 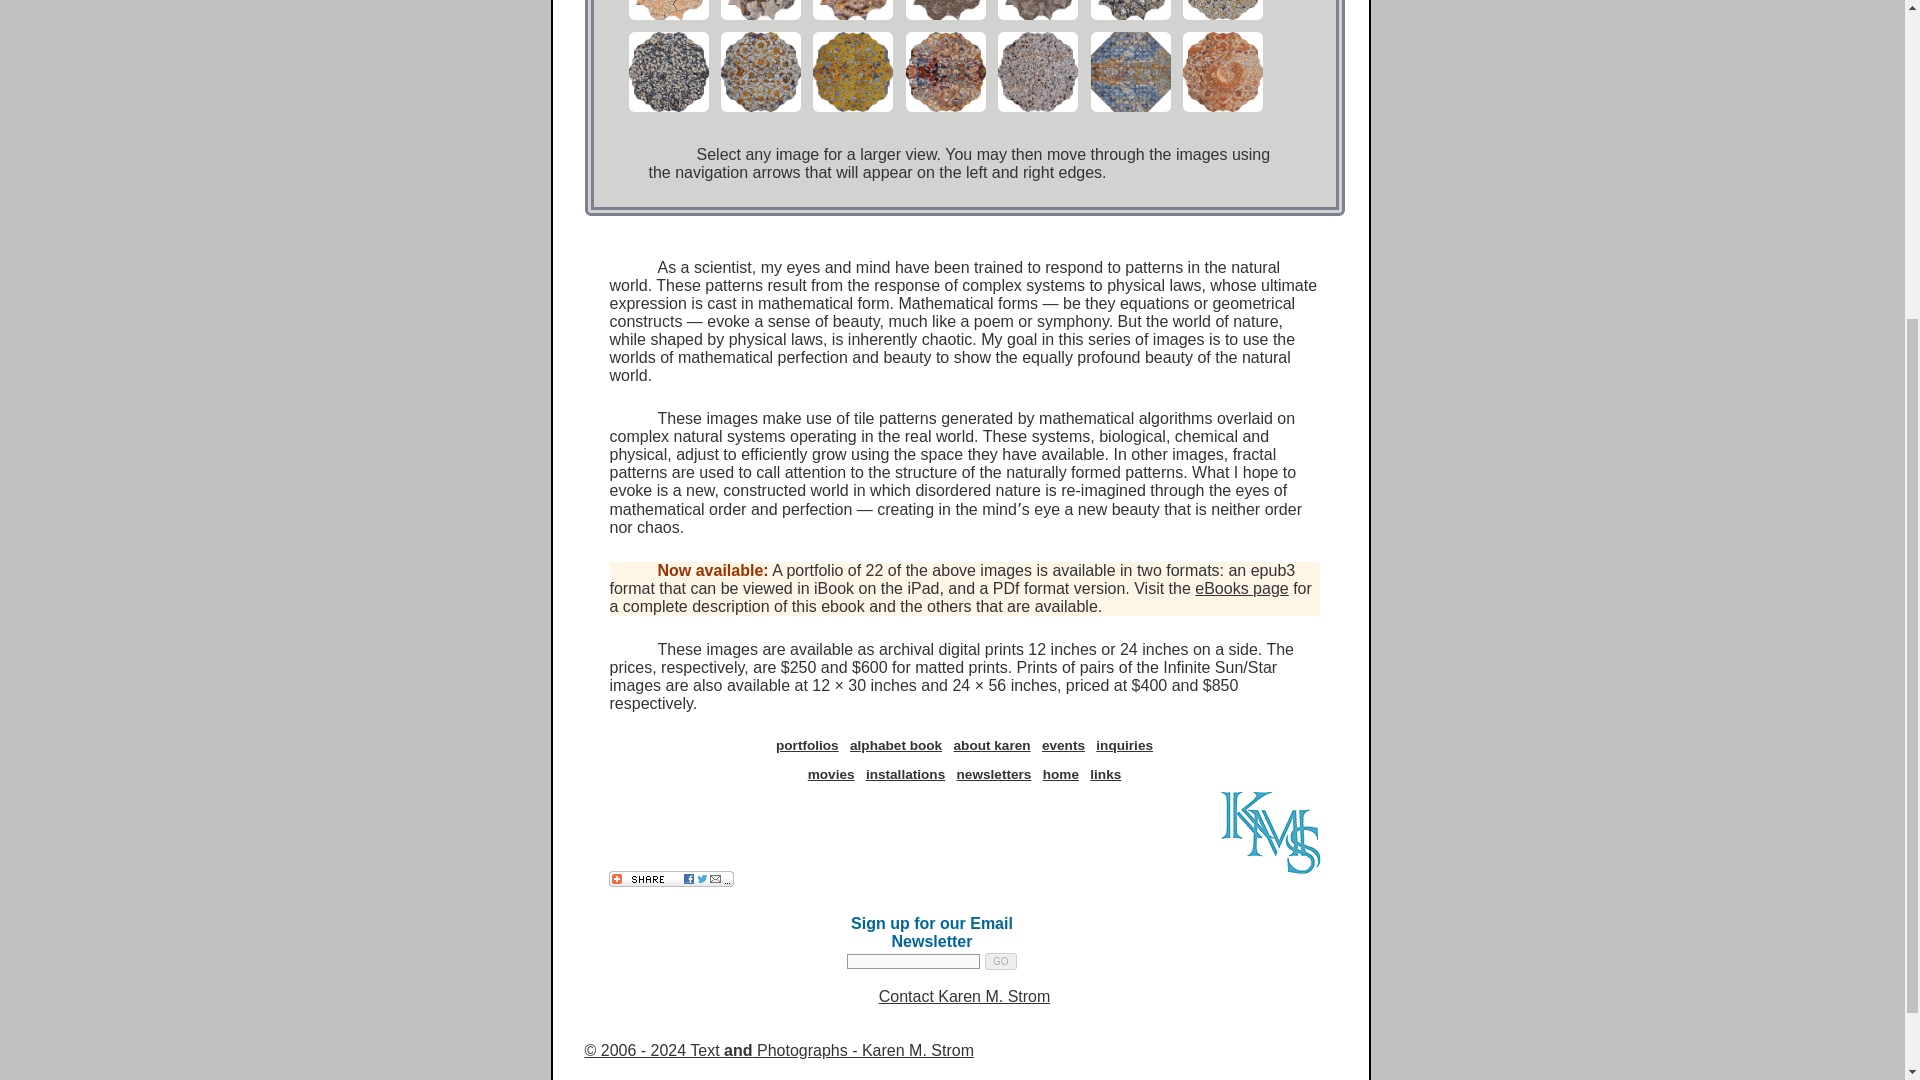 What do you see at coordinates (1000, 960) in the screenshot?
I see `GO` at bounding box center [1000, 960].